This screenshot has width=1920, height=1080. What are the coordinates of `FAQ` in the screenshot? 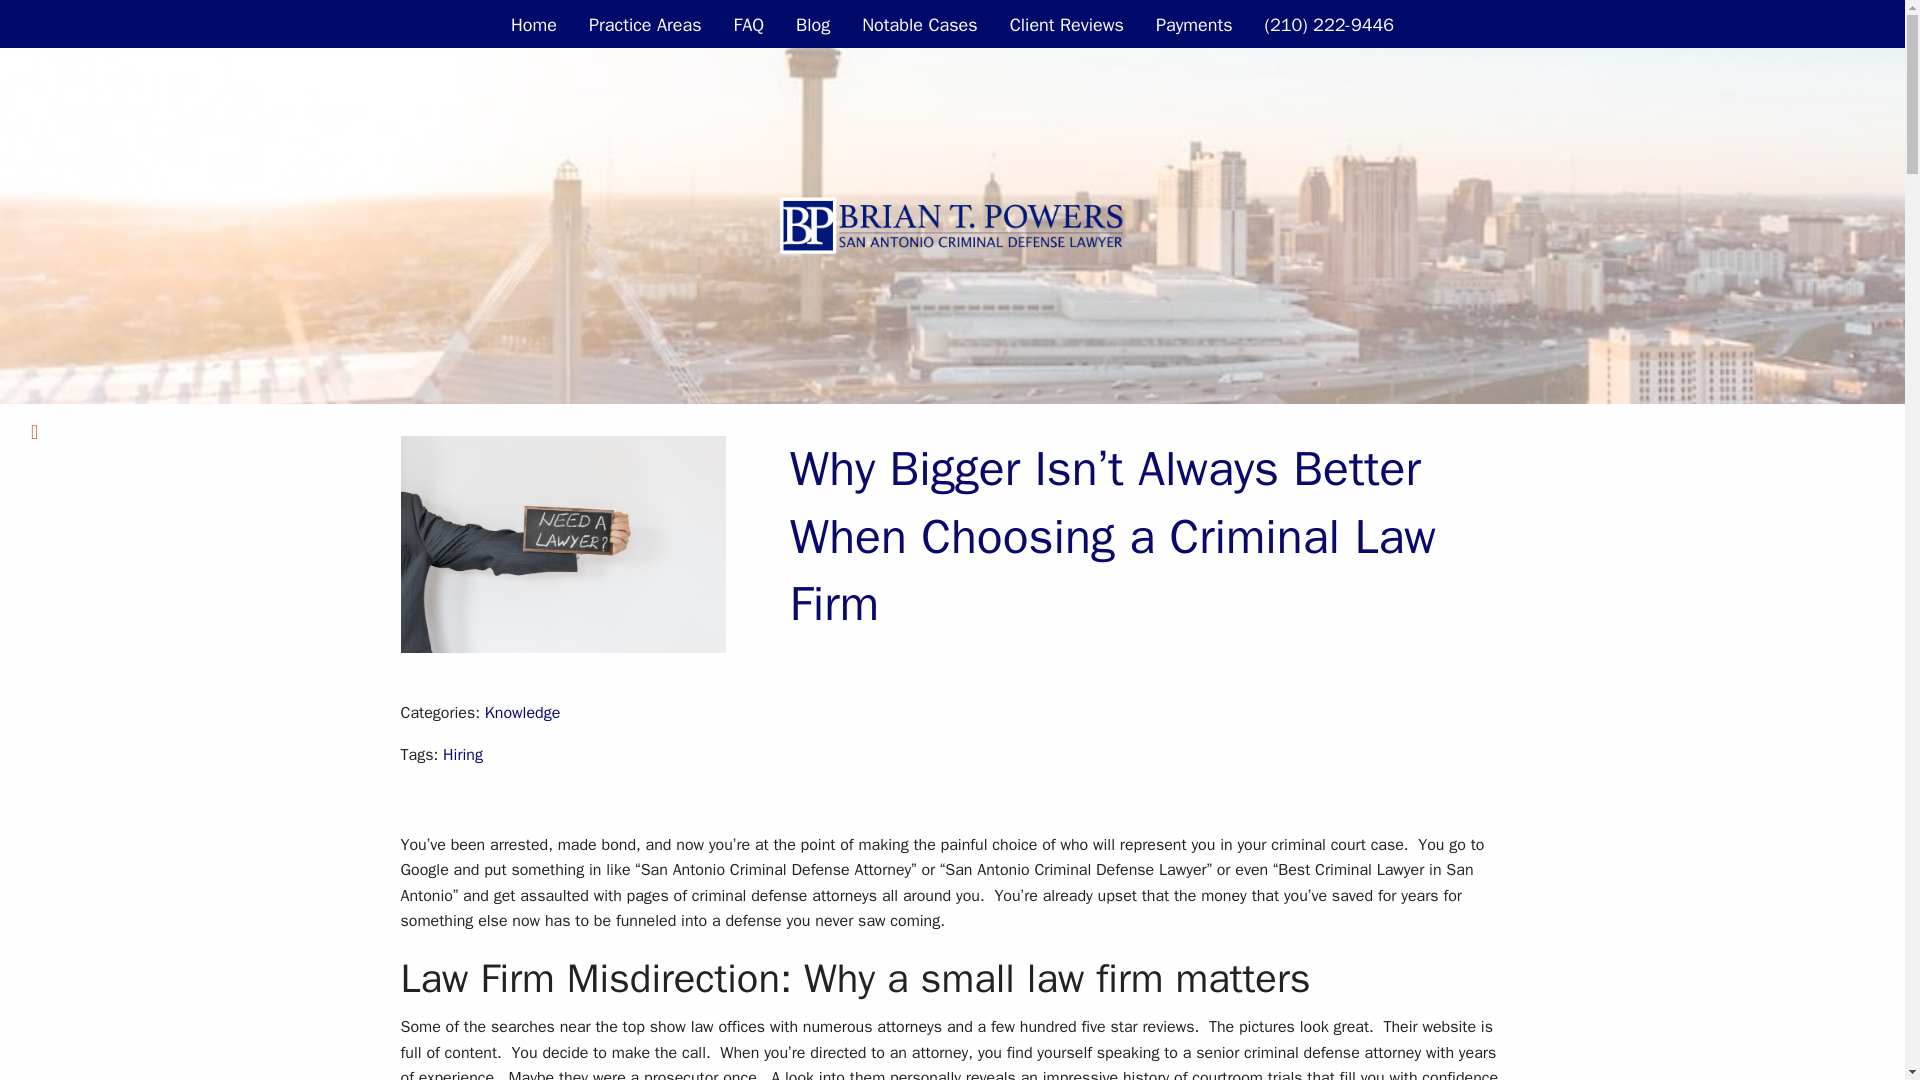 It's located at (750, 24).